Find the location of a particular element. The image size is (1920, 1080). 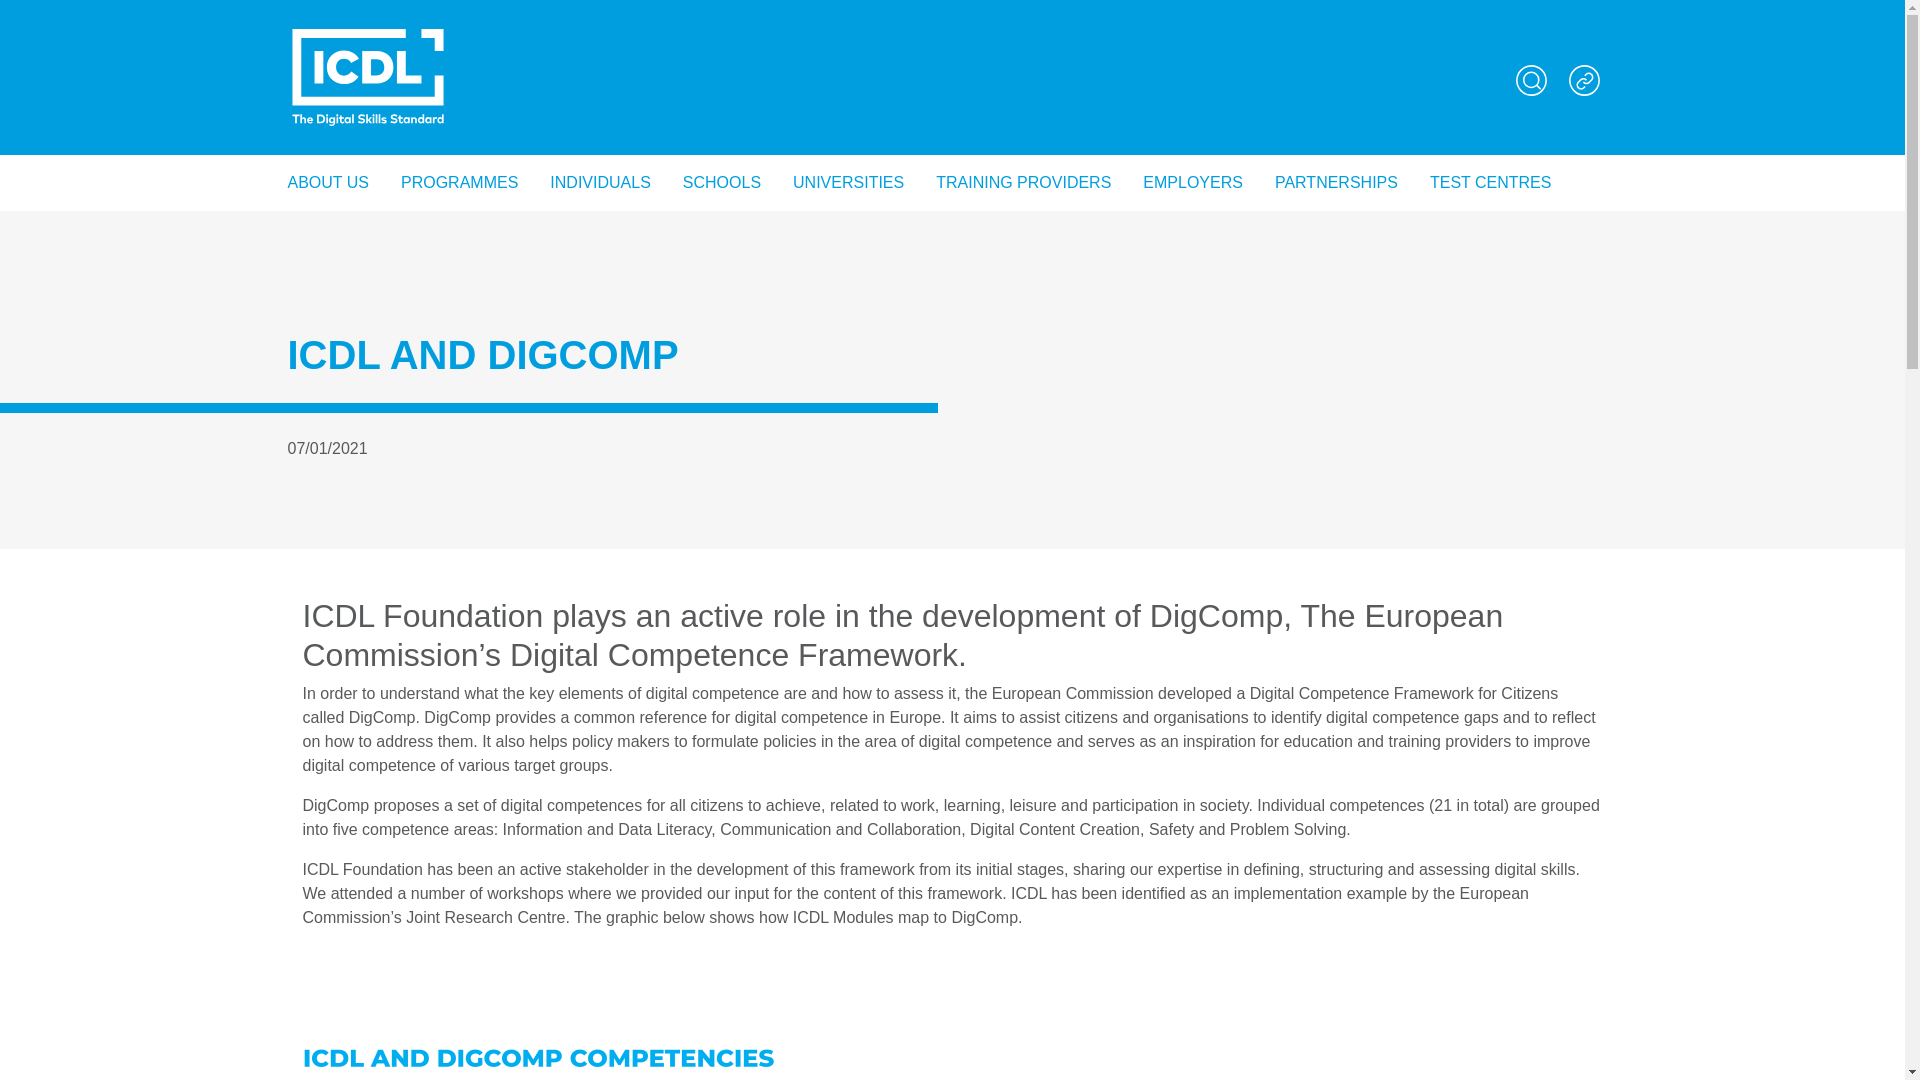

UNIVERSITIES is located at coordinates (848, 94).